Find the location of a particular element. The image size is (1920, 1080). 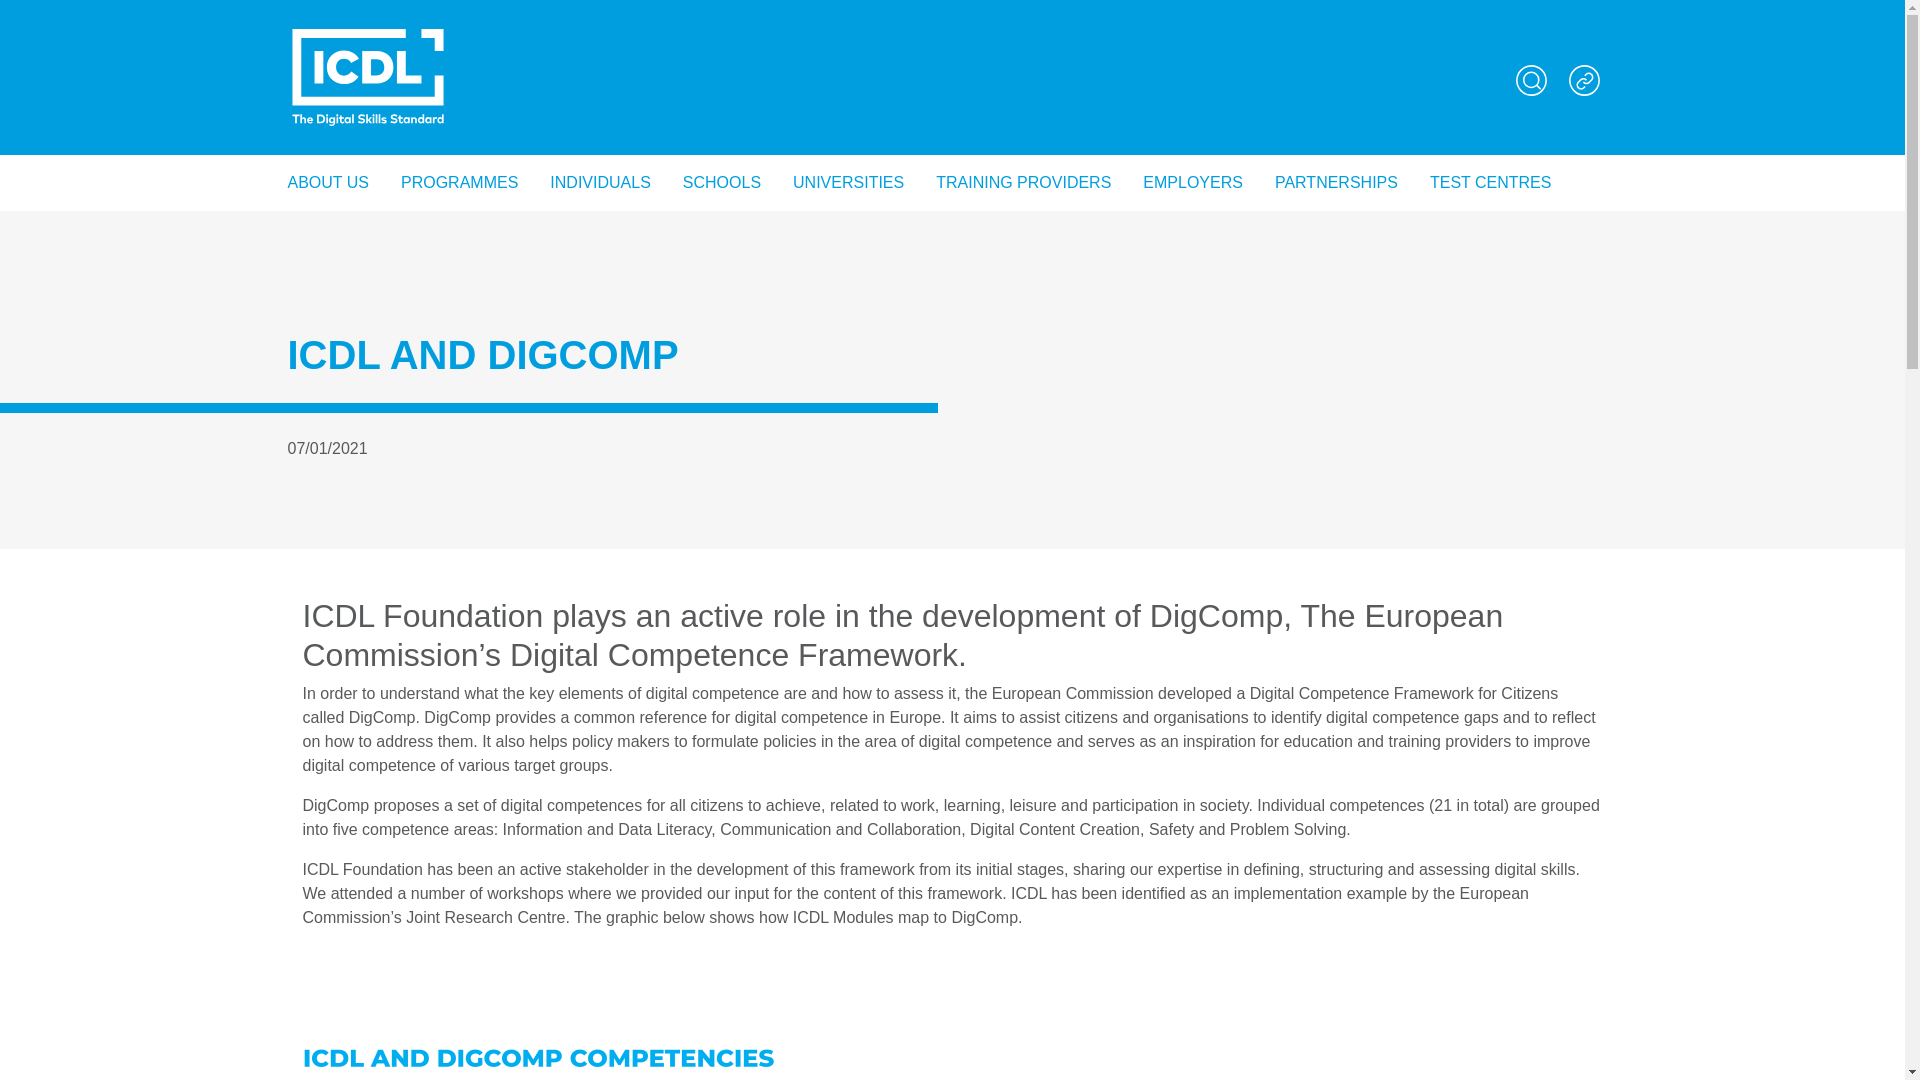

UNIVERSITIES is located at coordinates (848, 94).